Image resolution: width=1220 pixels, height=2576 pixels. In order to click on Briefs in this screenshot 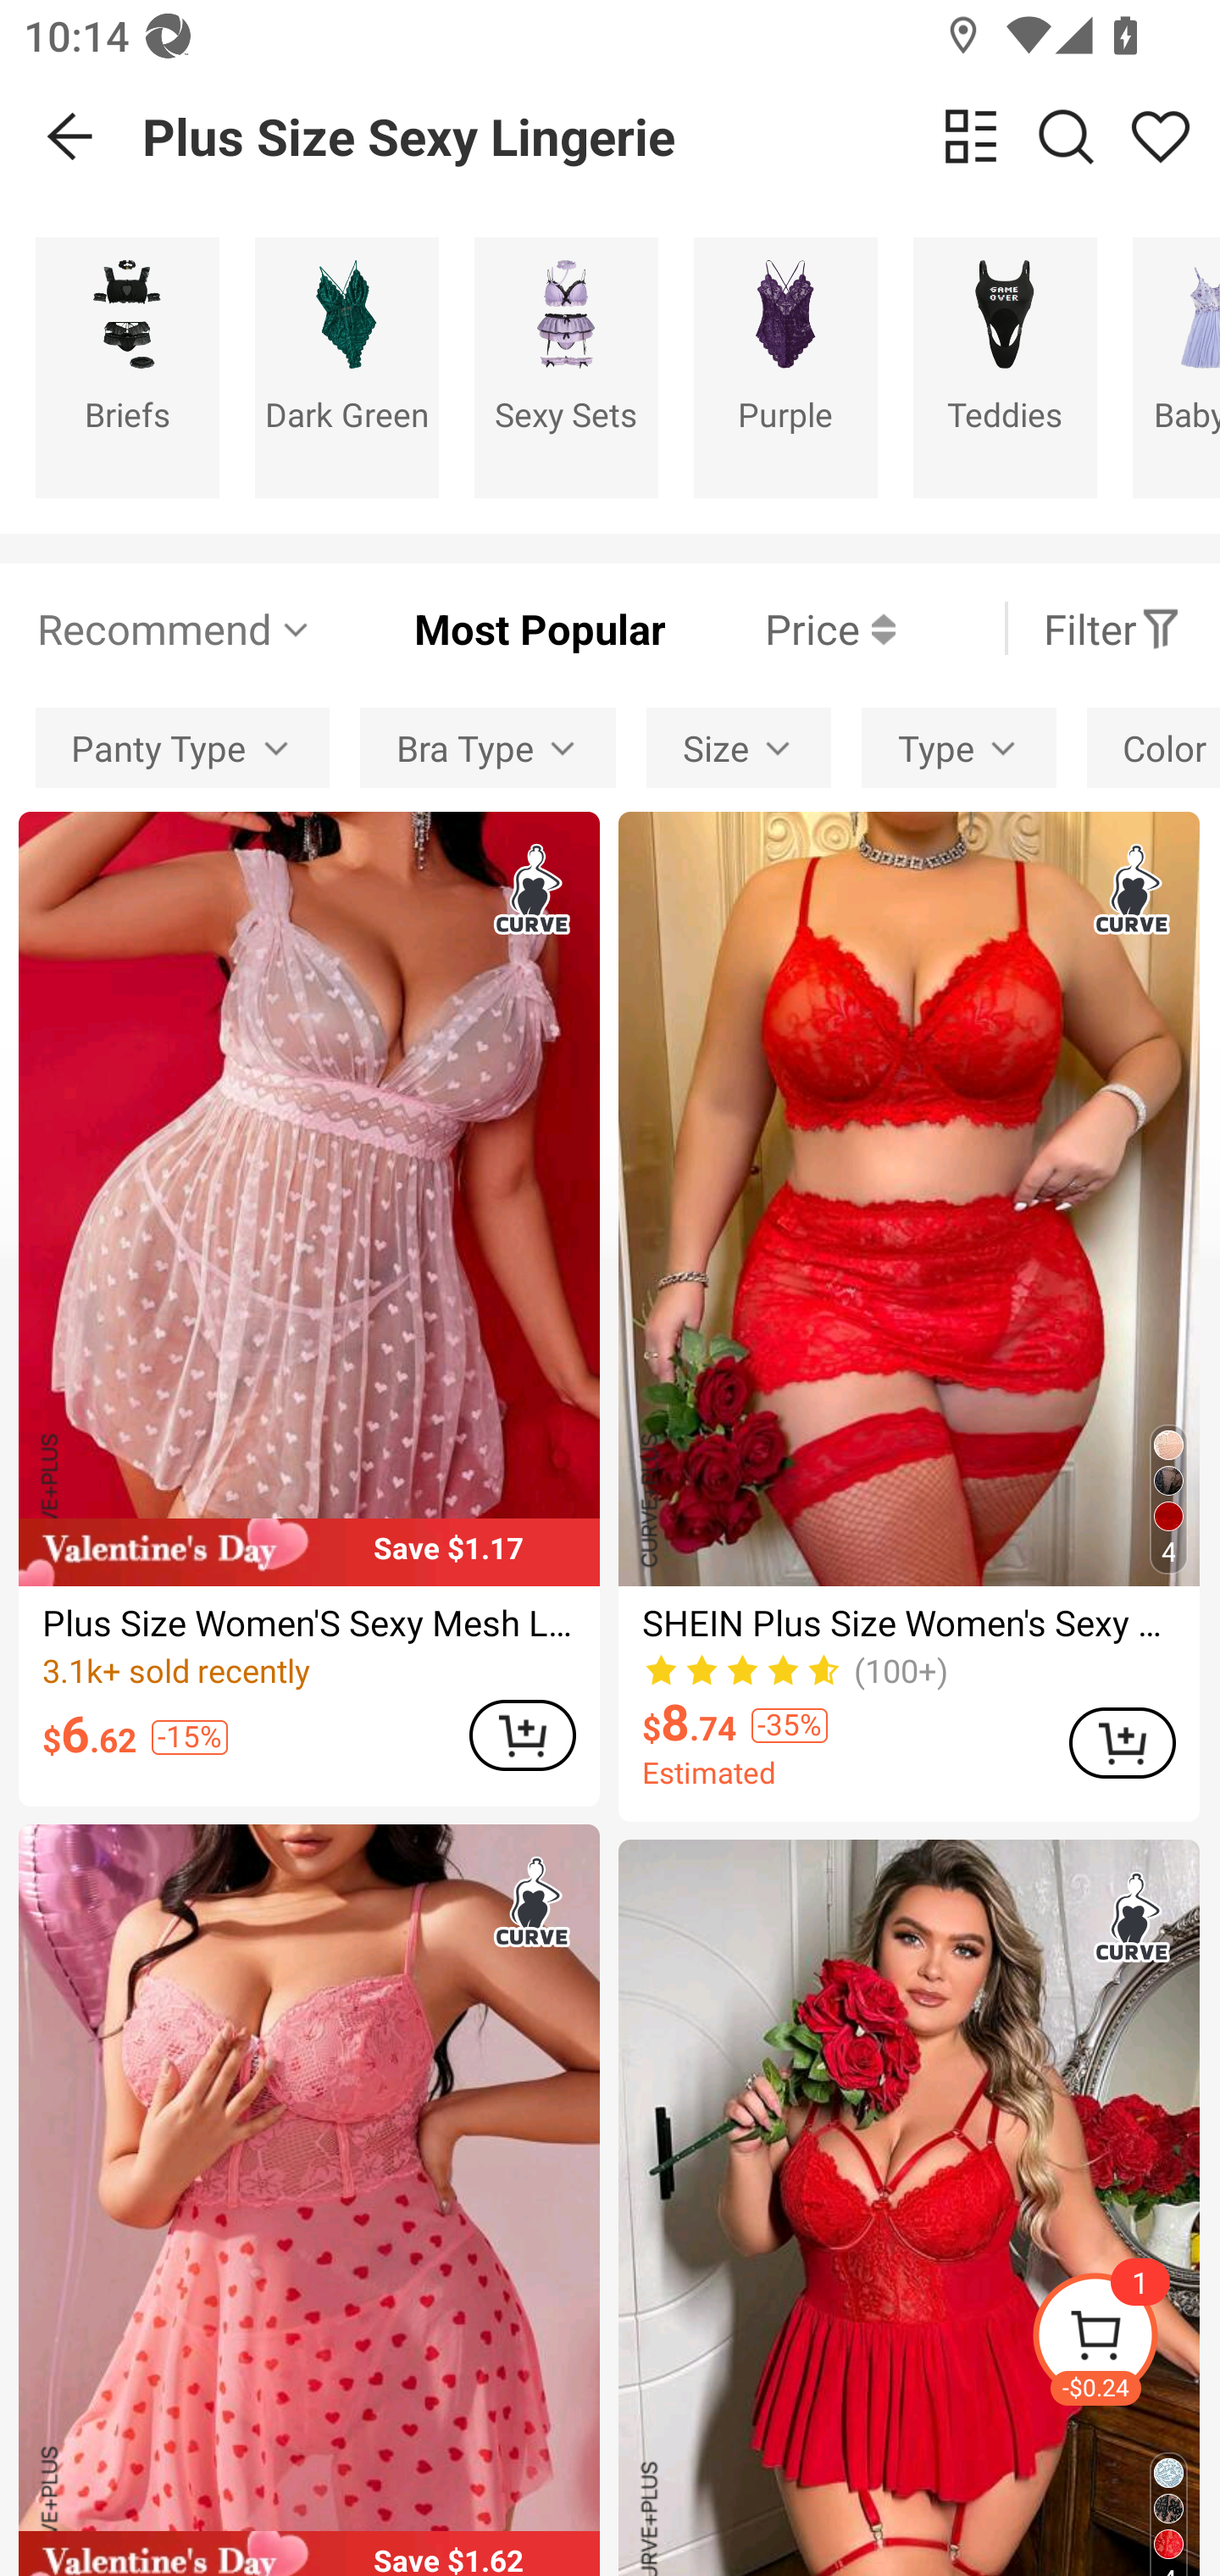, I will do `click(127, 366)`.